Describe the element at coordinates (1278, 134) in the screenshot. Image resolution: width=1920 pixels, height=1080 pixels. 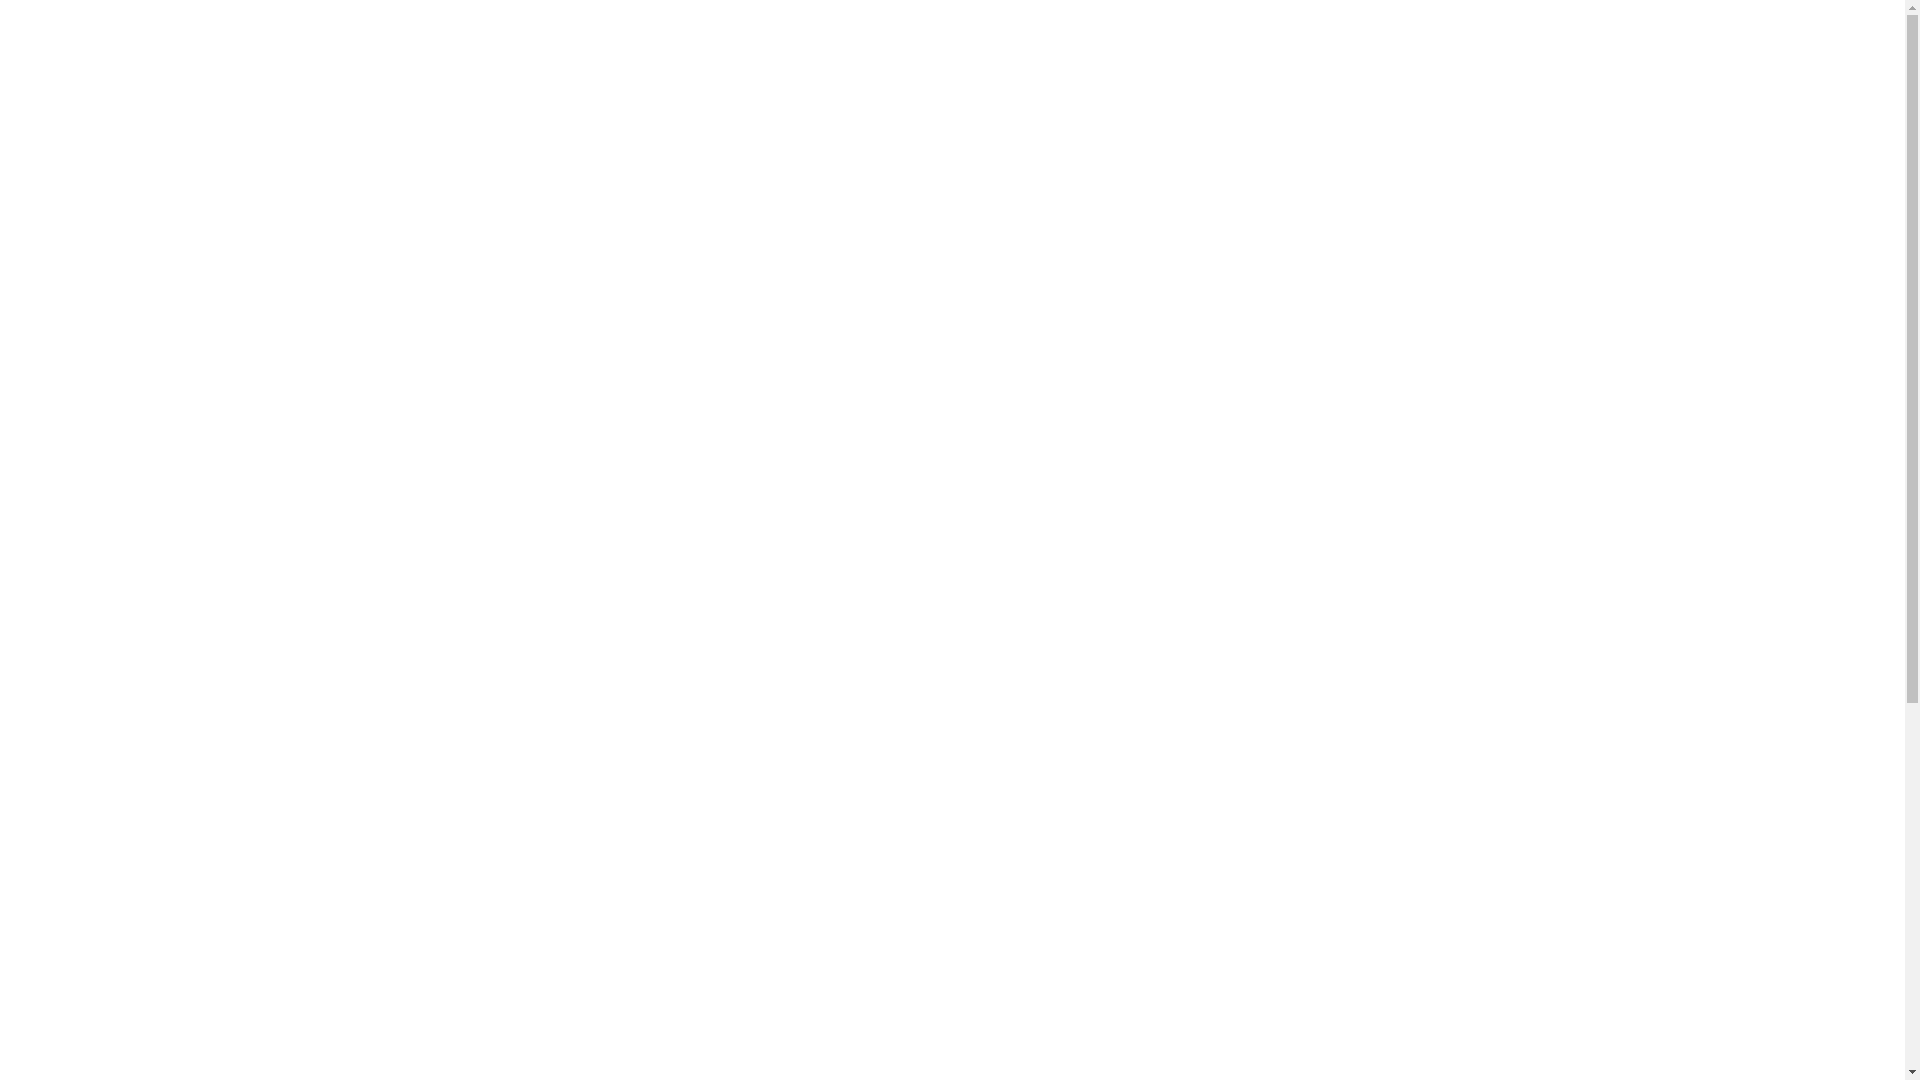
I see `Home` at that location.